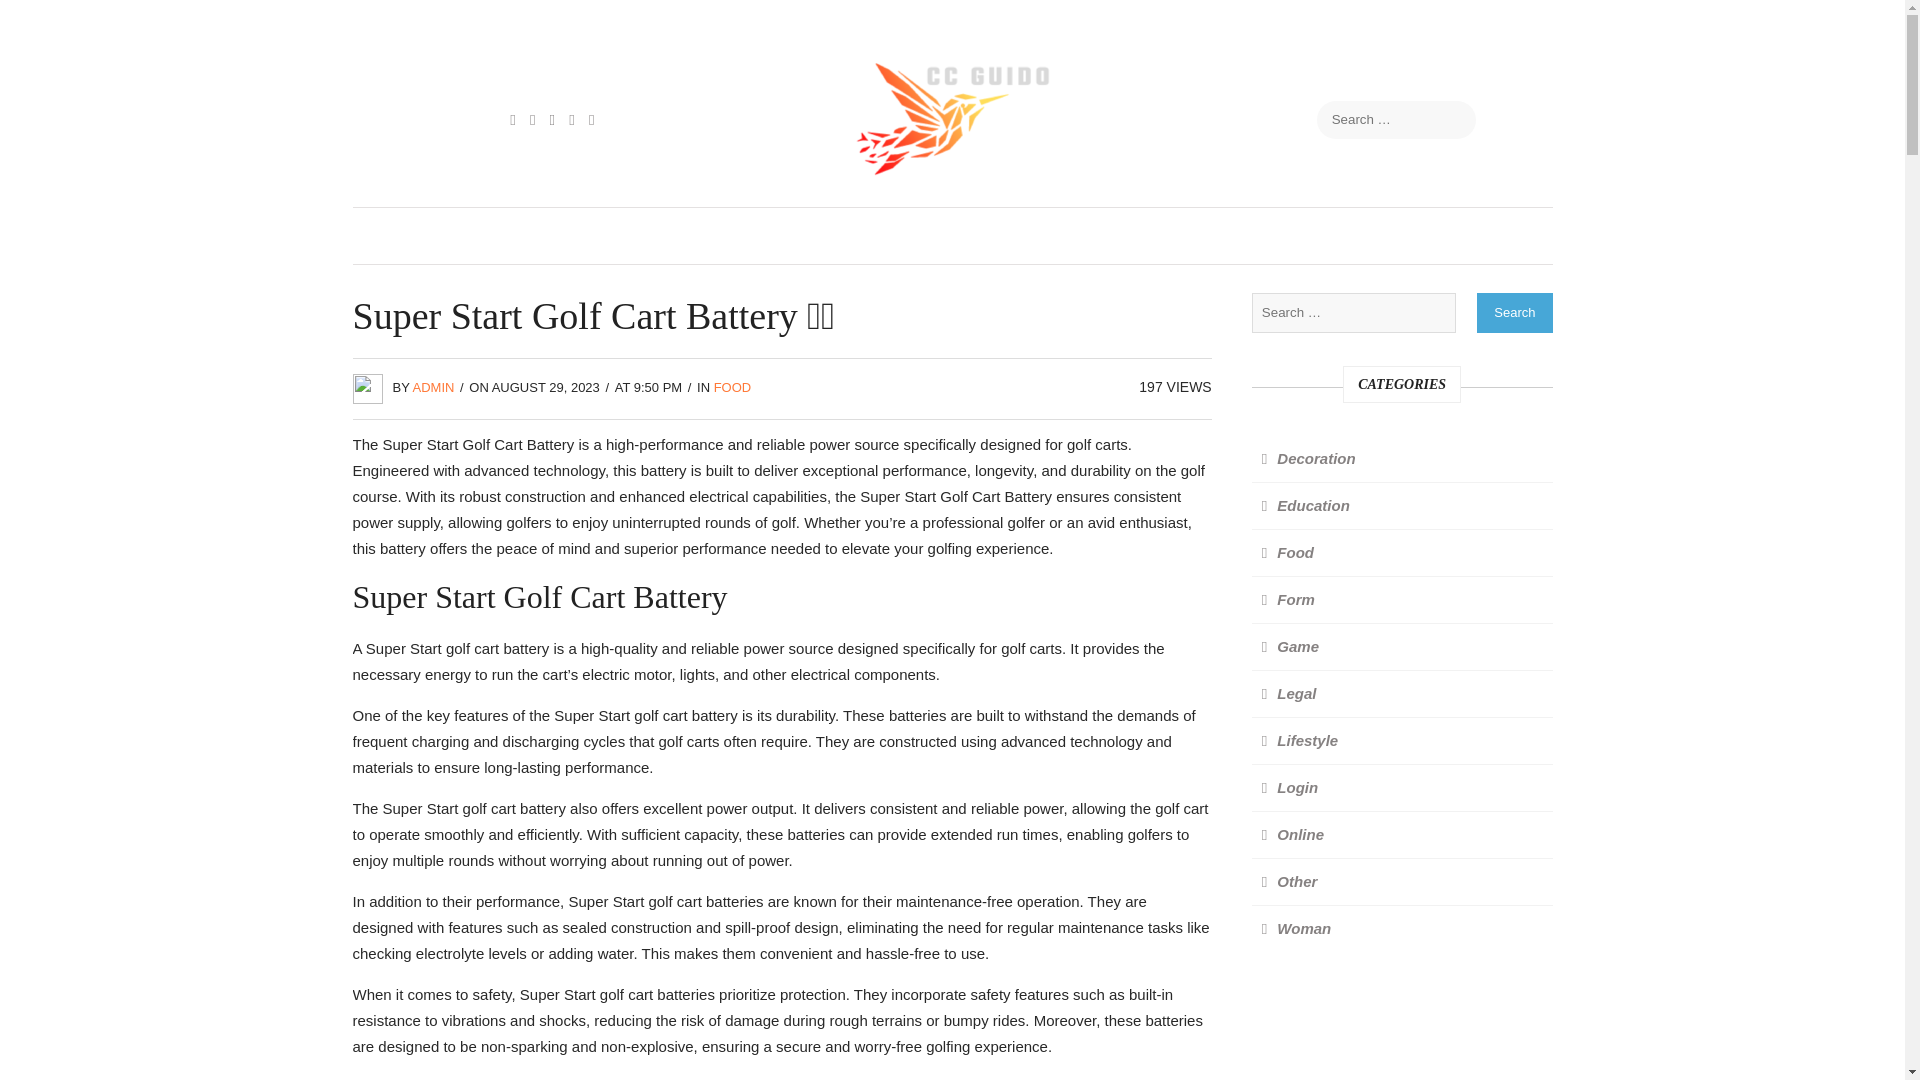 This screenshot has width=1920, height=1080. What do you see at coordinates (1305, 504) in the screenshot?
I see `Education` at bounding box center [1305, 504].